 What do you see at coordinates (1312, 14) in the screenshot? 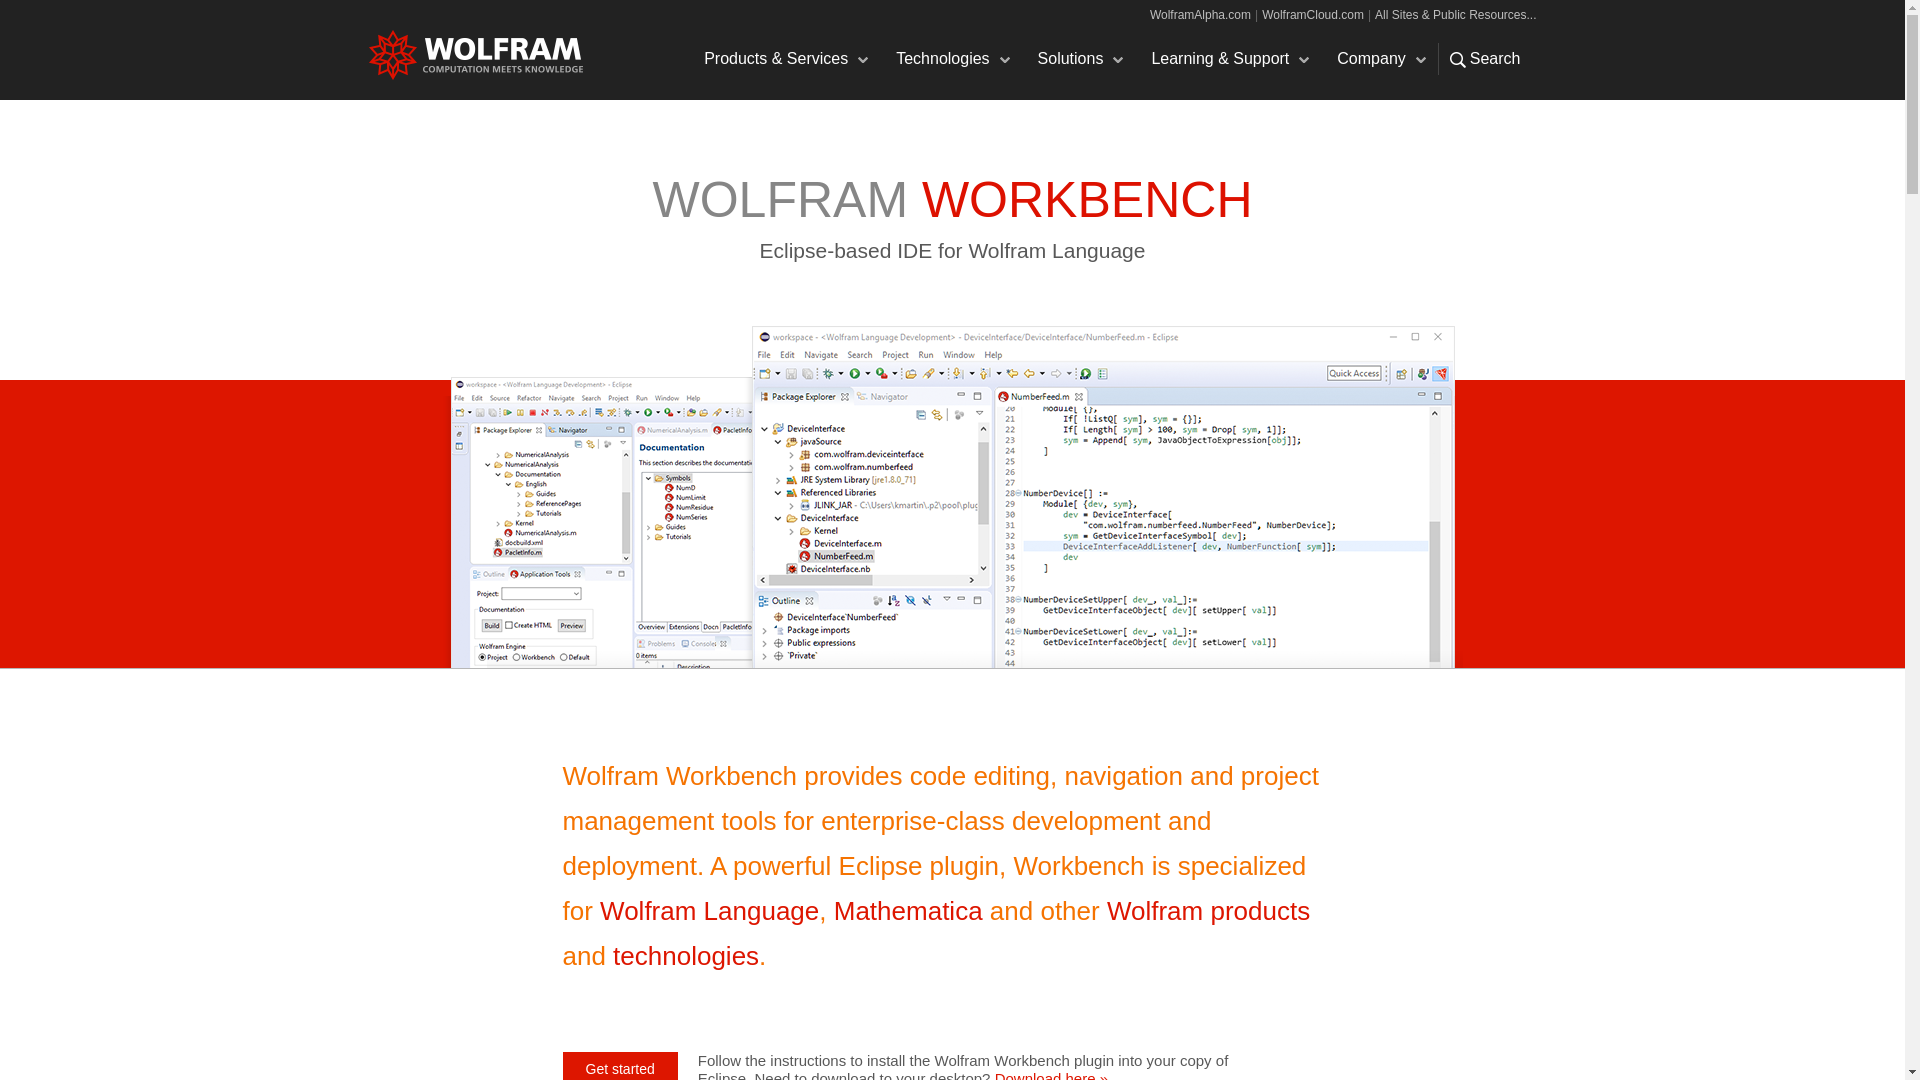
I see `WolframCloud.com` at bounding box center [1312, 14].